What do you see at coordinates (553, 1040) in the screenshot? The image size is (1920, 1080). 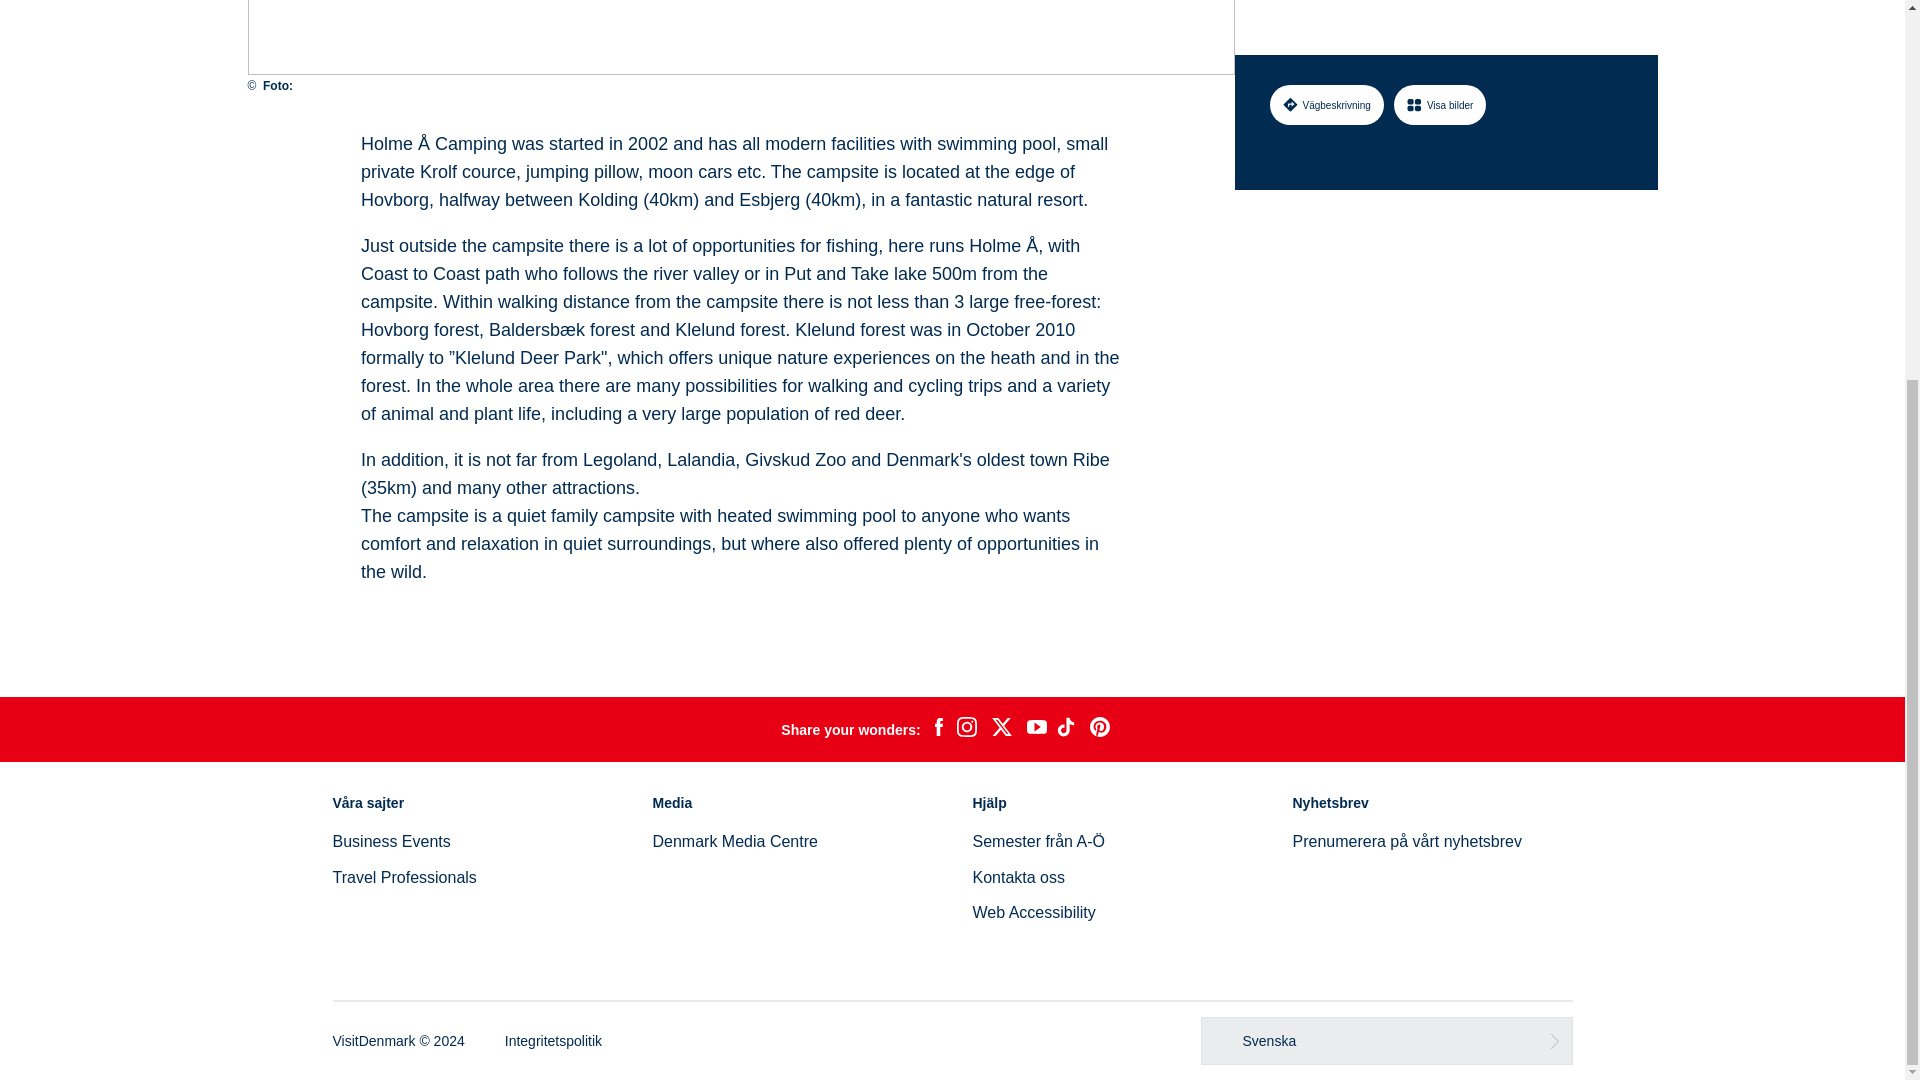 I see `Integritetspolitik` at bounding box center [553, 1040].